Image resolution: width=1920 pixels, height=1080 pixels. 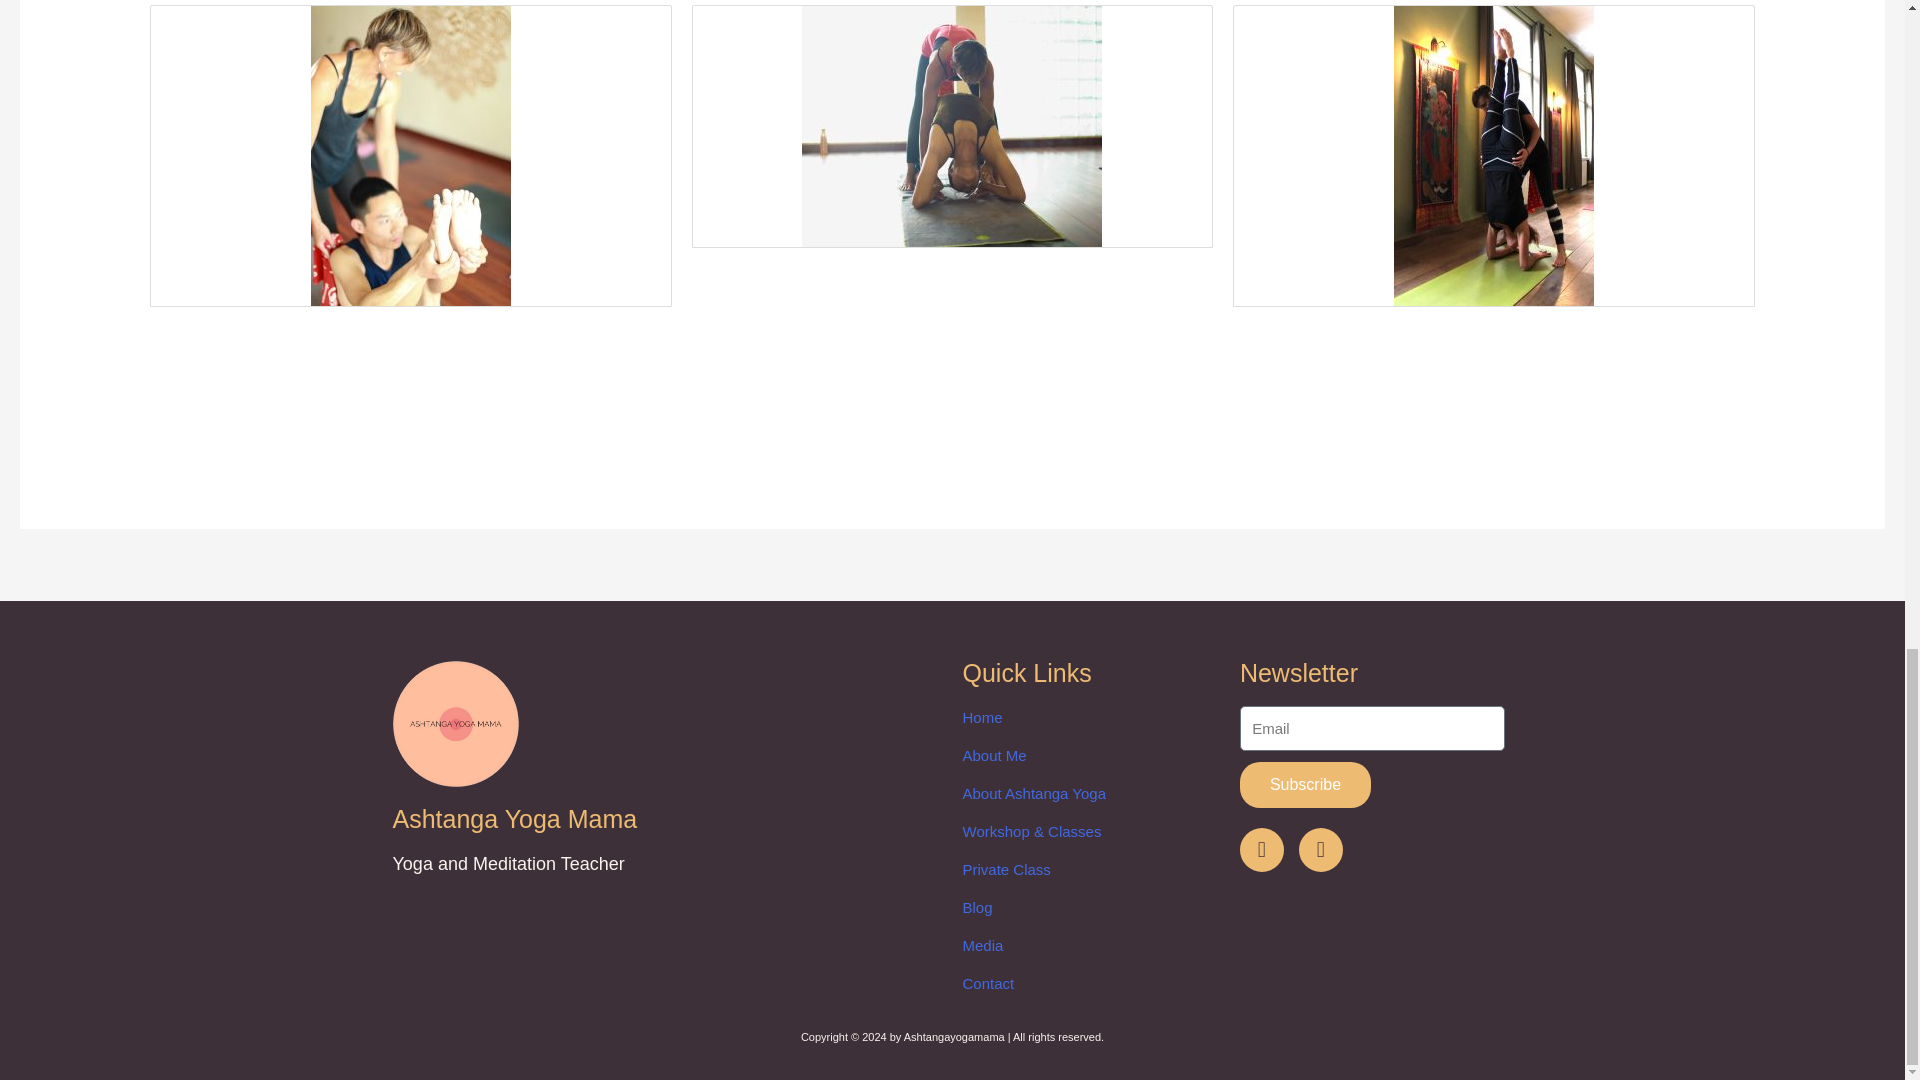 I want to click on Home, so click(x=1090, y=718).